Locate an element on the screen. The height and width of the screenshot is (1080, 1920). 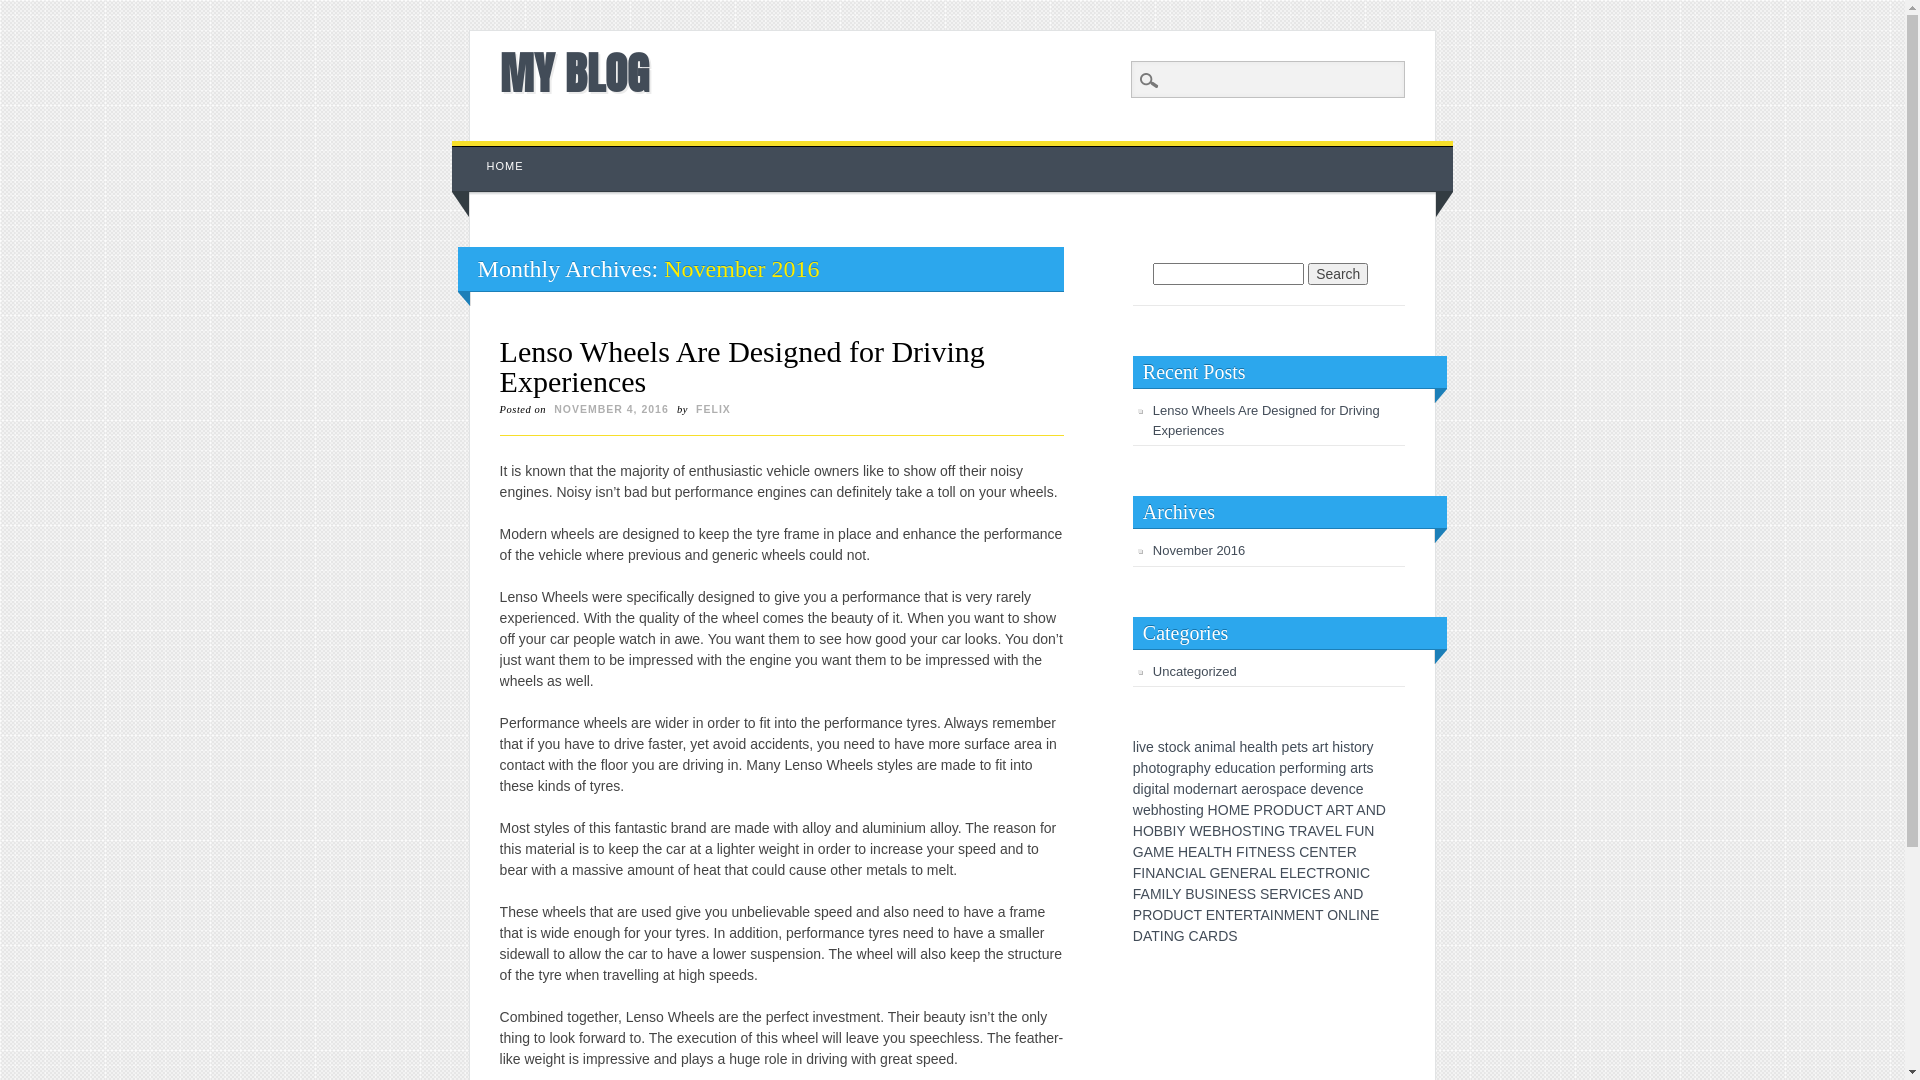
a is located at coordinates (1288, 789).